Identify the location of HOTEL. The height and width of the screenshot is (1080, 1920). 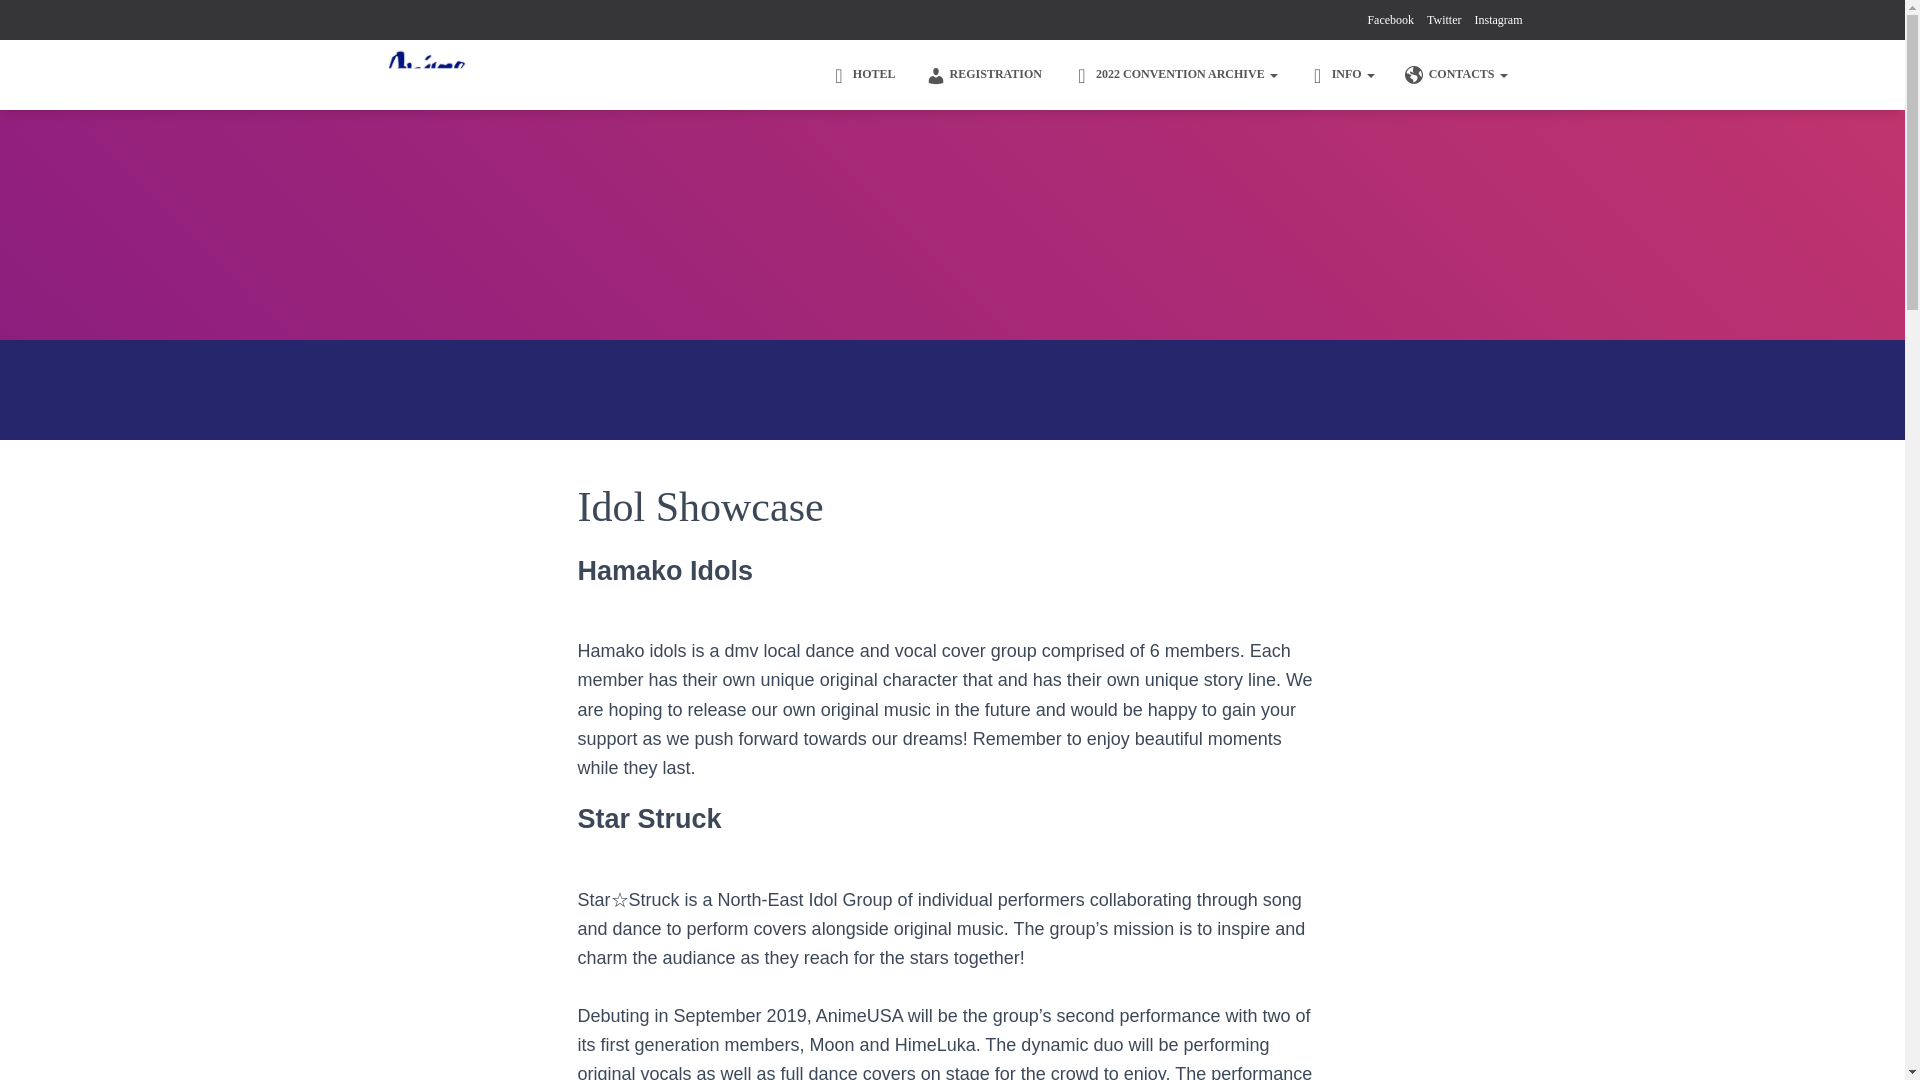
(862, 74).